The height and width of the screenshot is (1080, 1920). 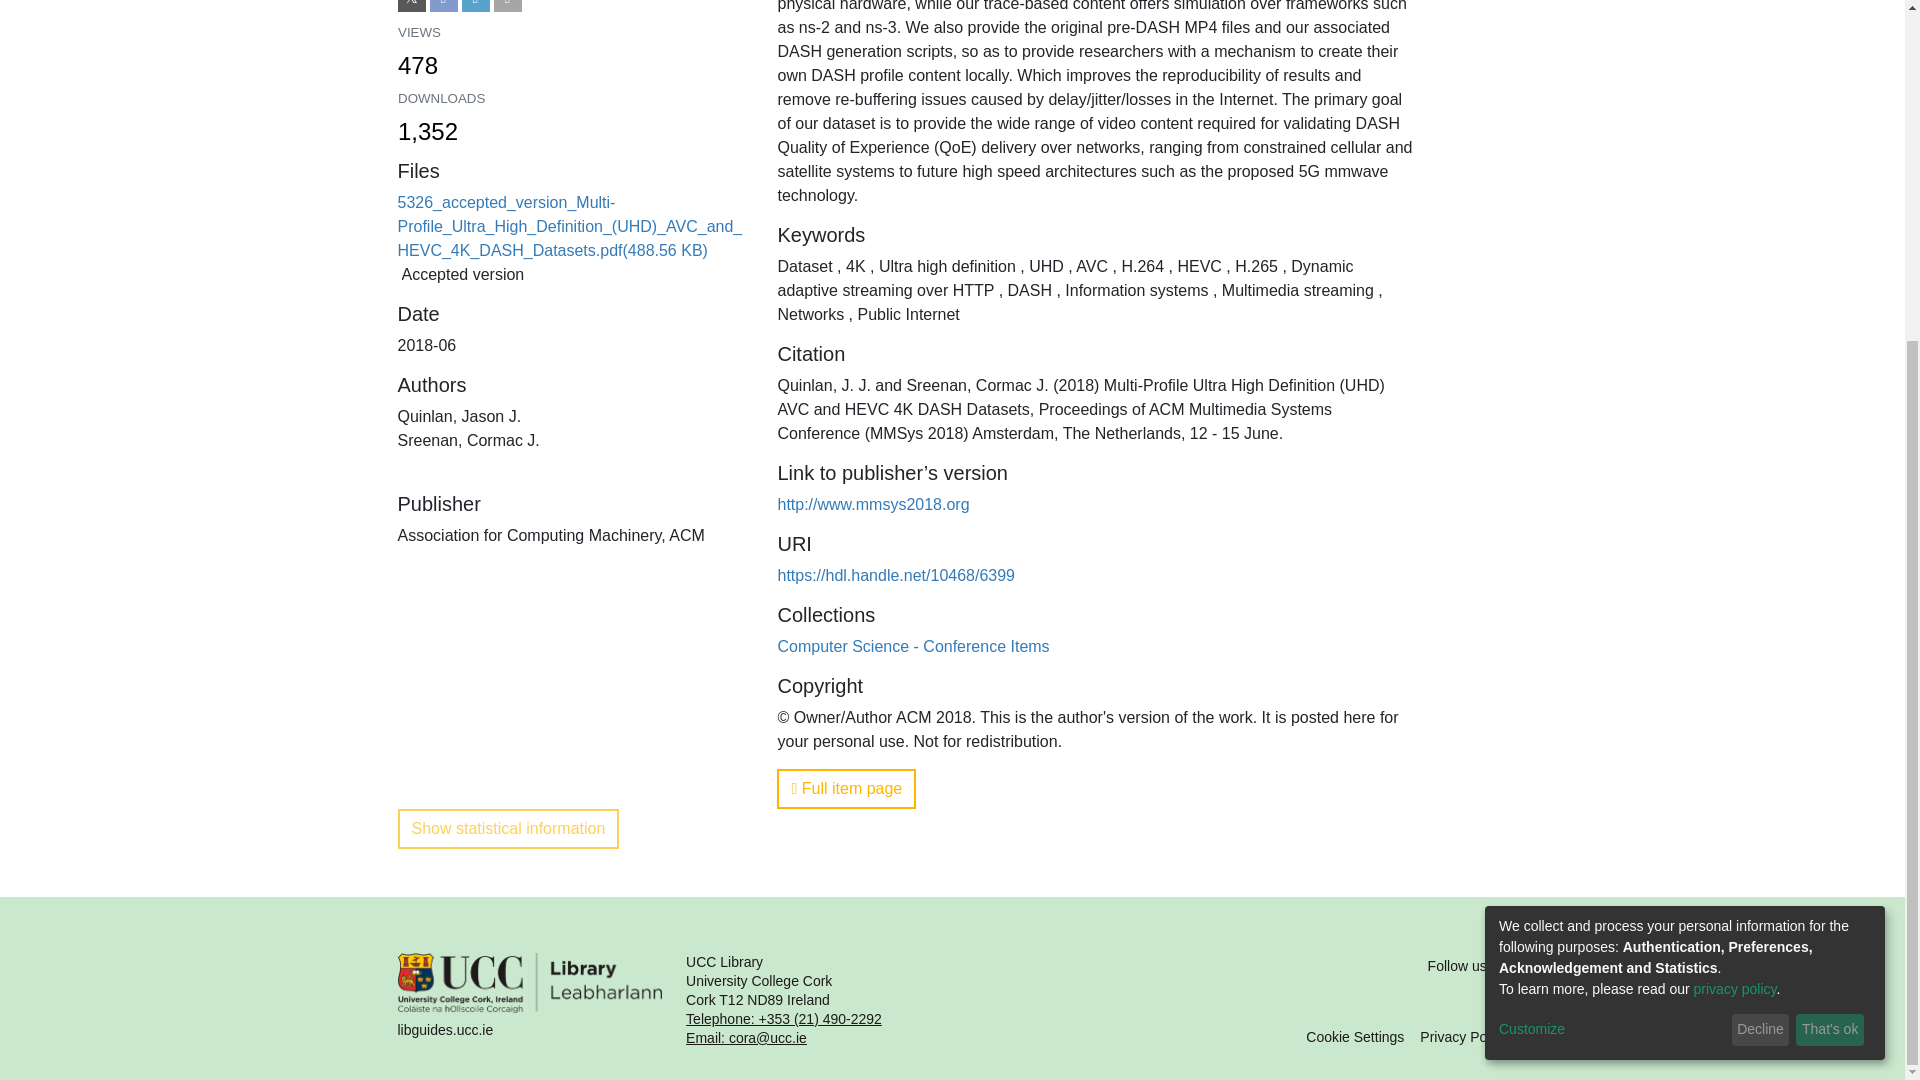 I want to click on Computer Science - Conference Items, so click(x=1464, y=1036).